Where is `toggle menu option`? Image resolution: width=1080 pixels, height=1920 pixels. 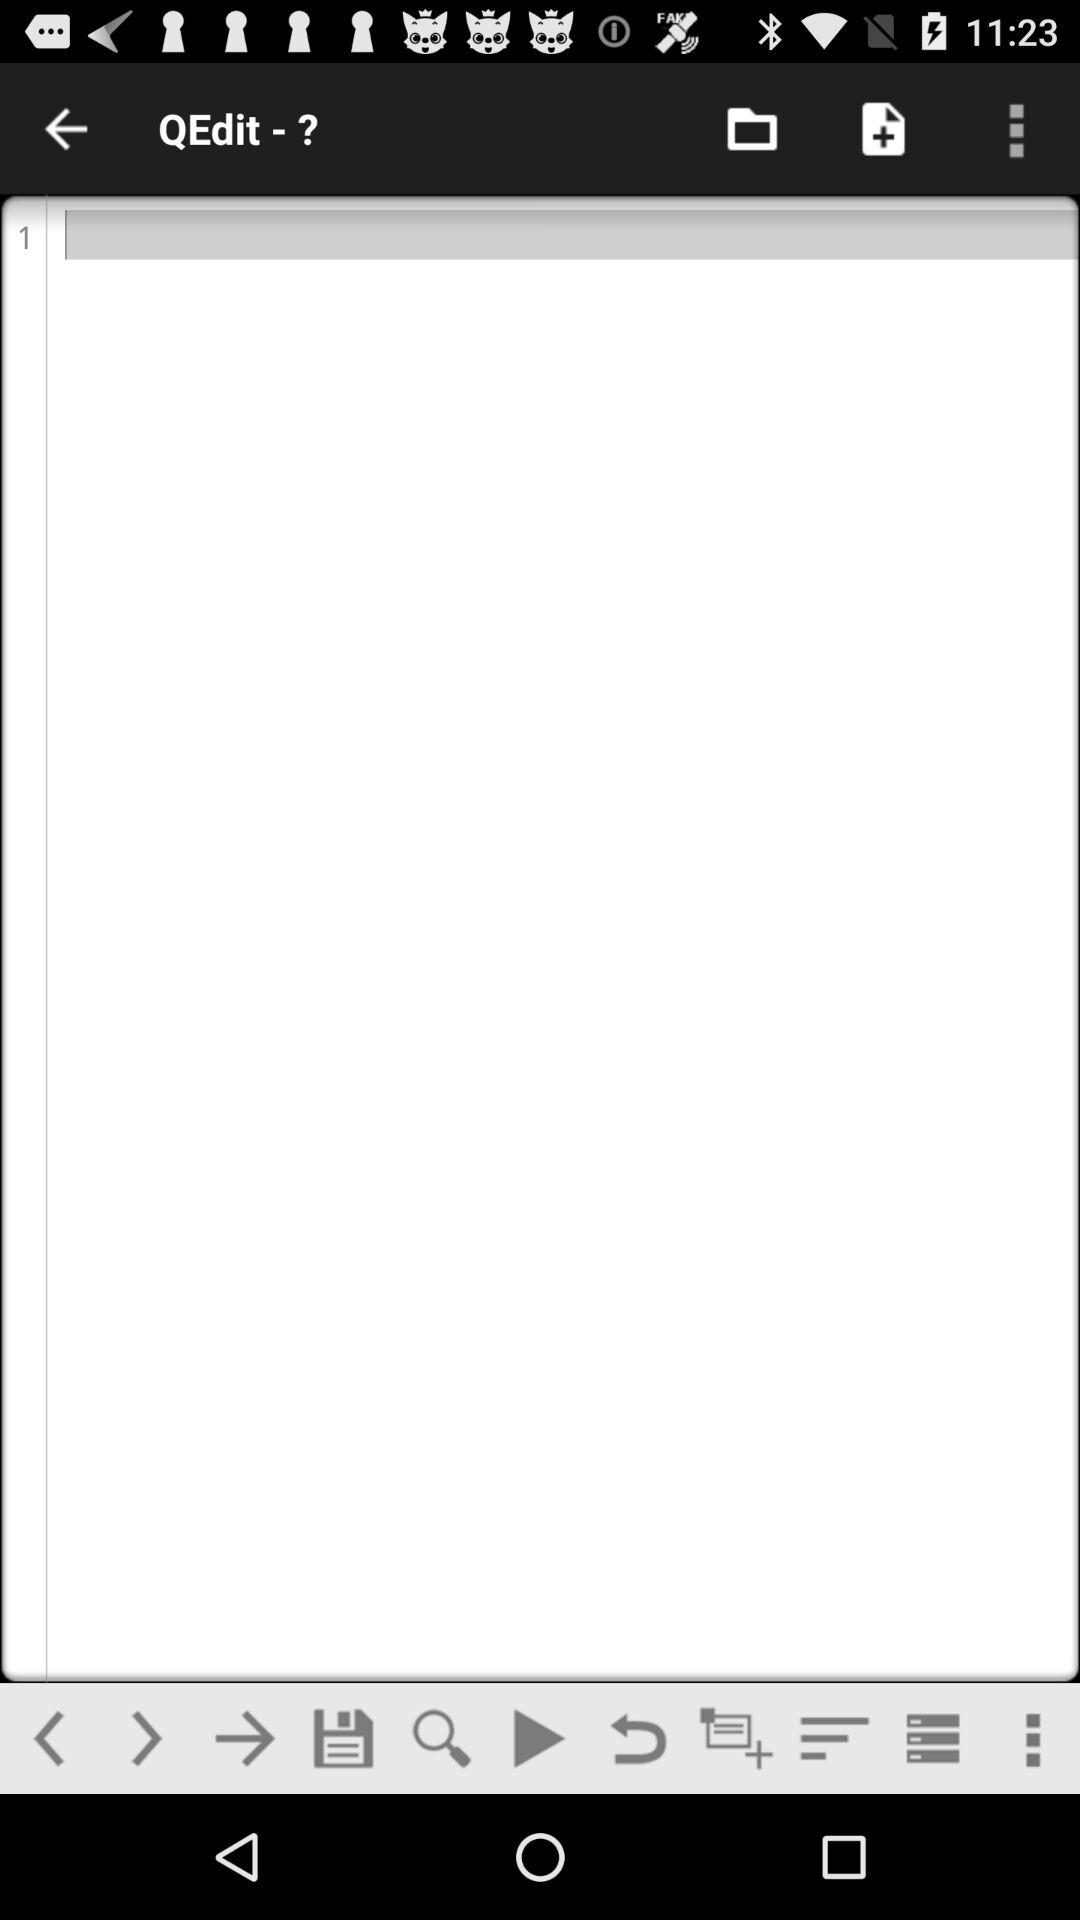
toggle menu option is located at coordinates (834, 1738).